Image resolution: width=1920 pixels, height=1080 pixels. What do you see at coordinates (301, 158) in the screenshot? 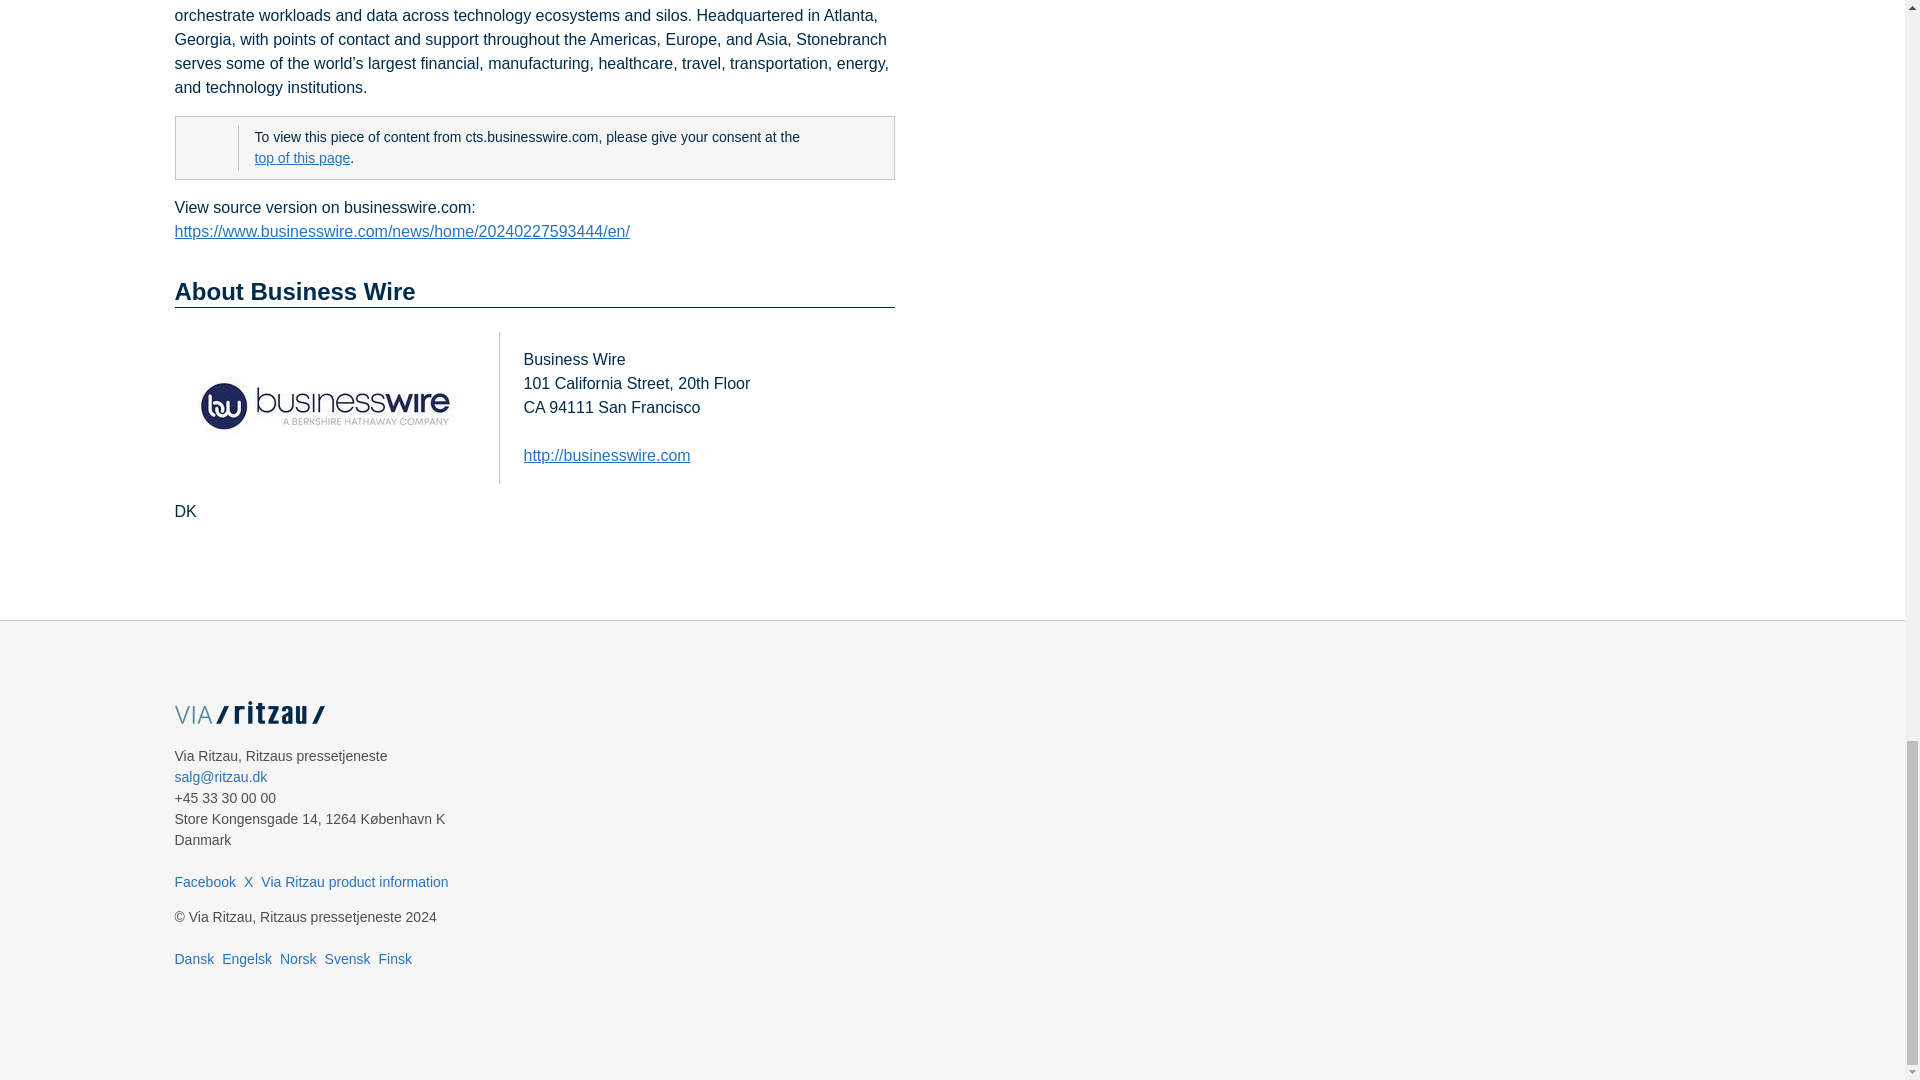
I see `top of this page` at bounding box center [301, 158].